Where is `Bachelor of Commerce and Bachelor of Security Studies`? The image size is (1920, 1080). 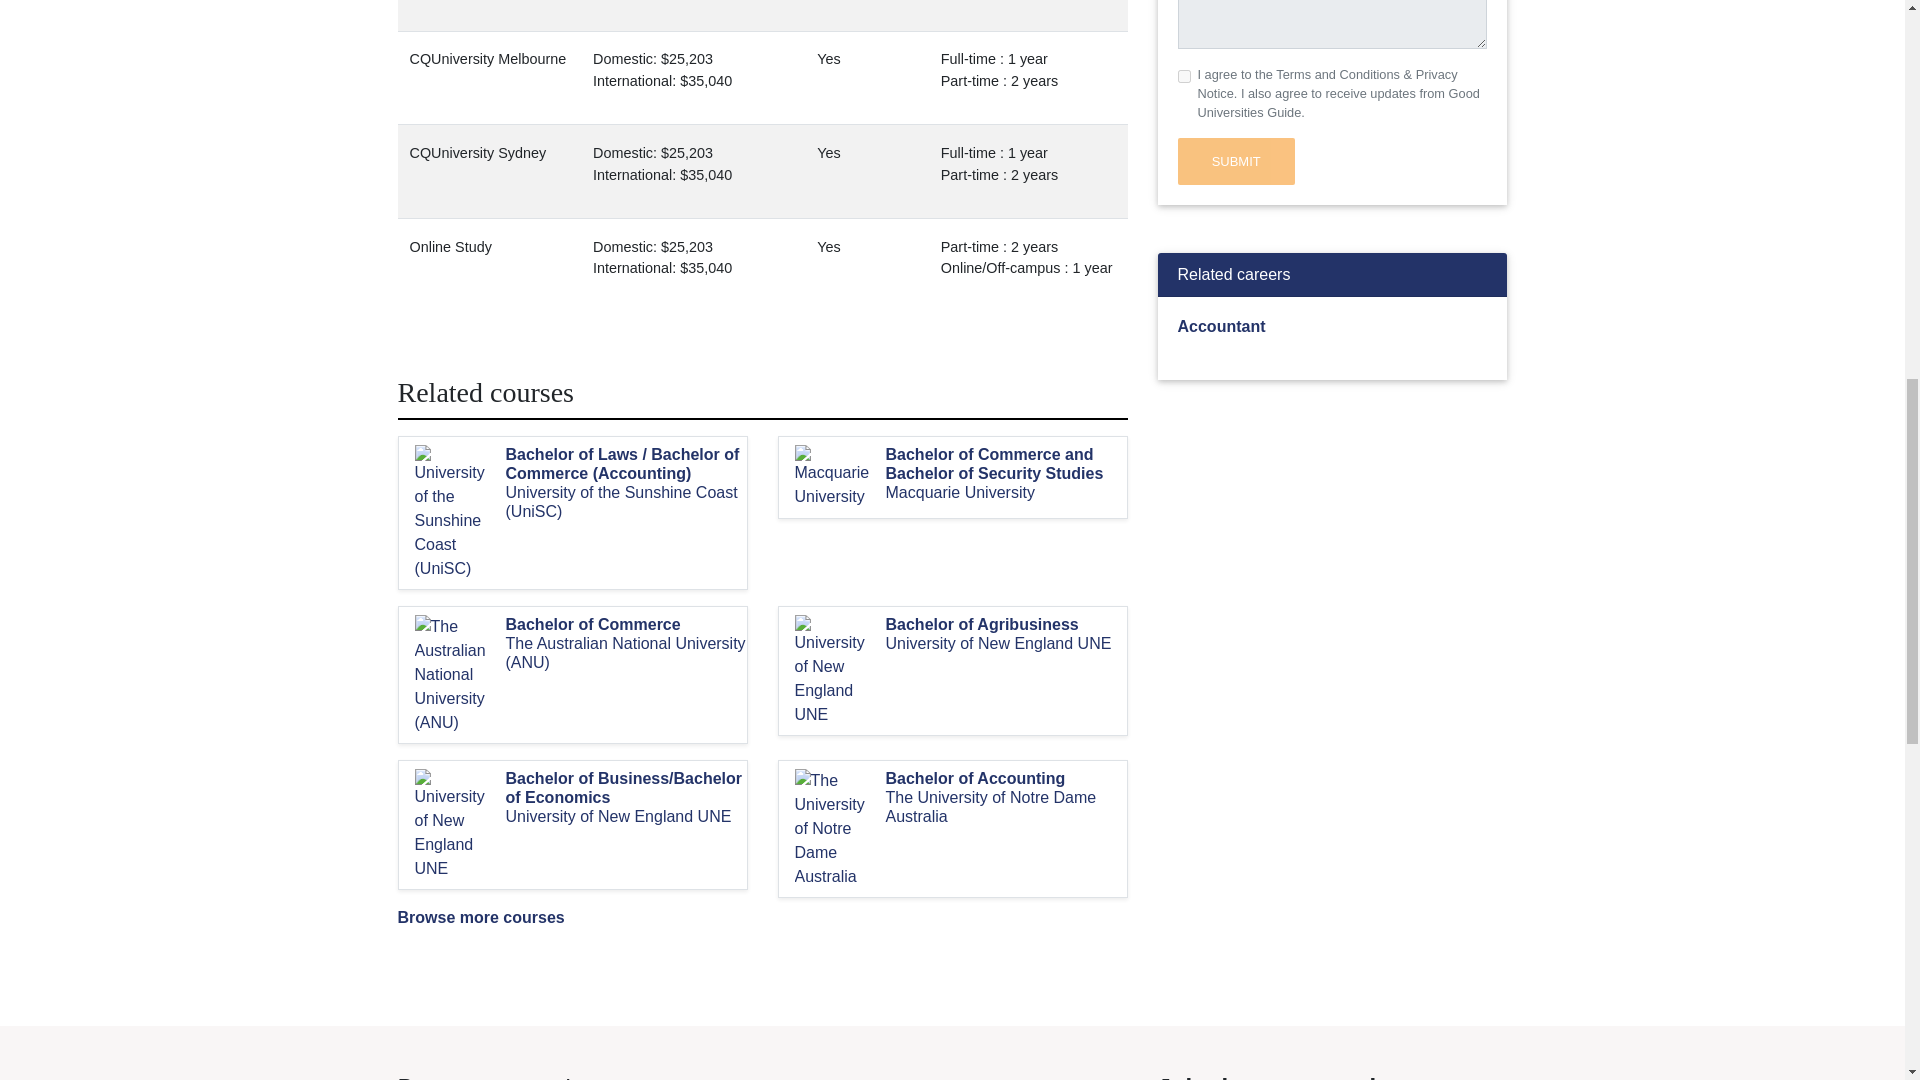 Bachelor of Commerce and Bachelor of Security Studies is located at coordinates (1006, 463).